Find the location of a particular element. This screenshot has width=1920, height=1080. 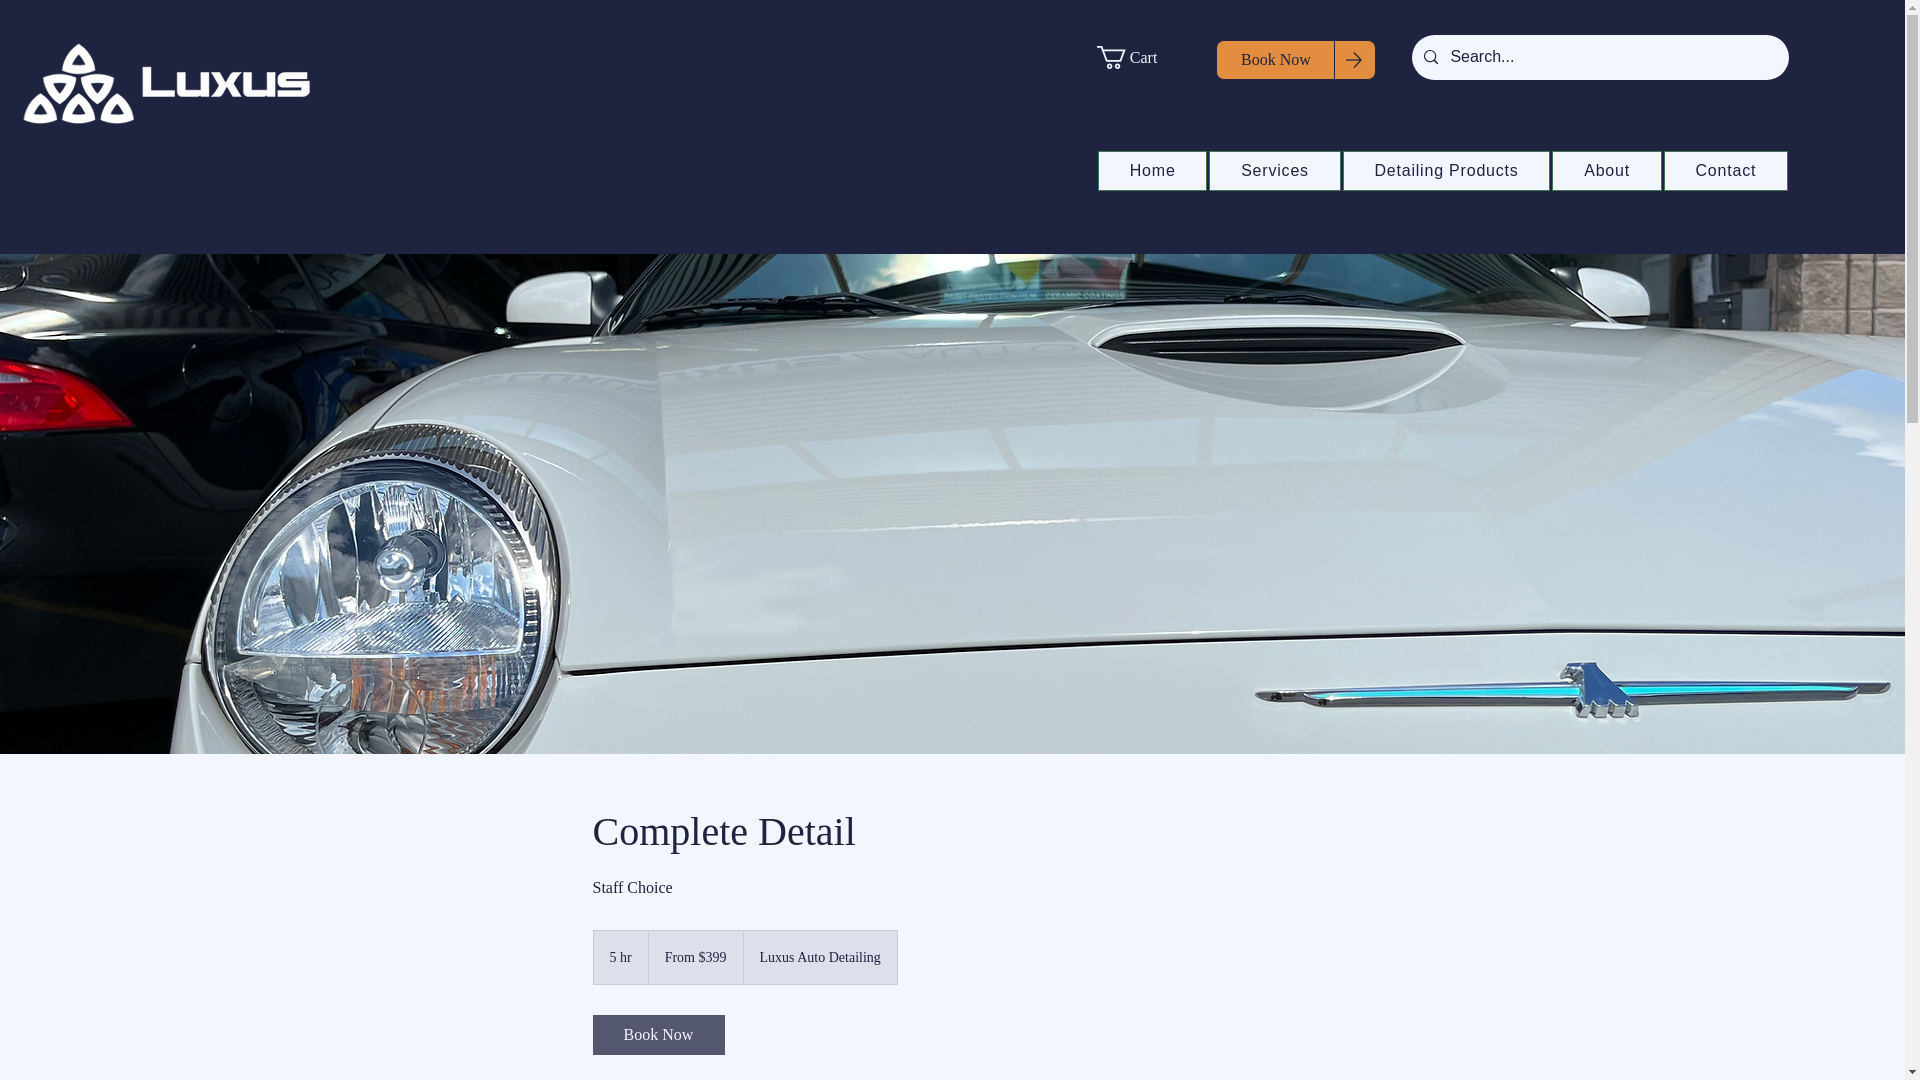

Book Now is located at coordinates (1276, 59).